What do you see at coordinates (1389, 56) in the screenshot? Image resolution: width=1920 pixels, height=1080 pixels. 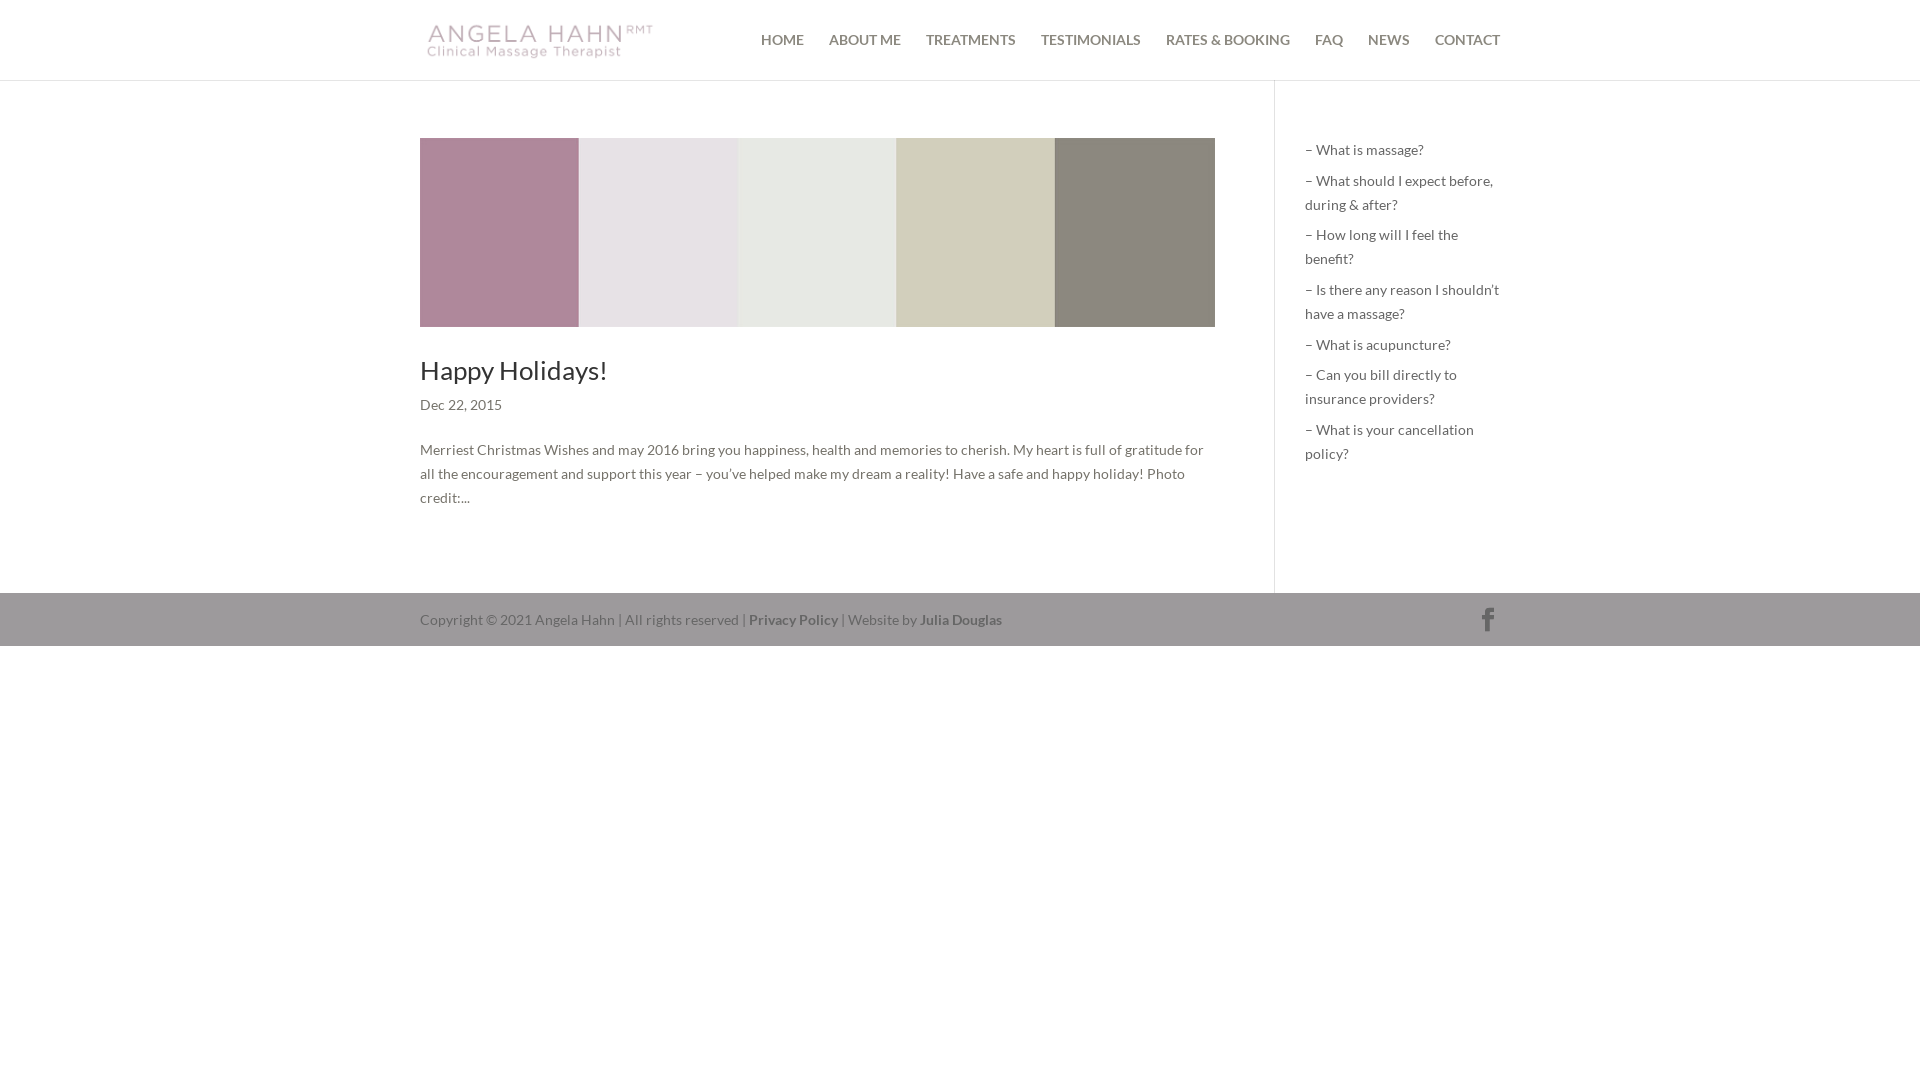 I see `NEWS` at bounding box center [1389, 56].